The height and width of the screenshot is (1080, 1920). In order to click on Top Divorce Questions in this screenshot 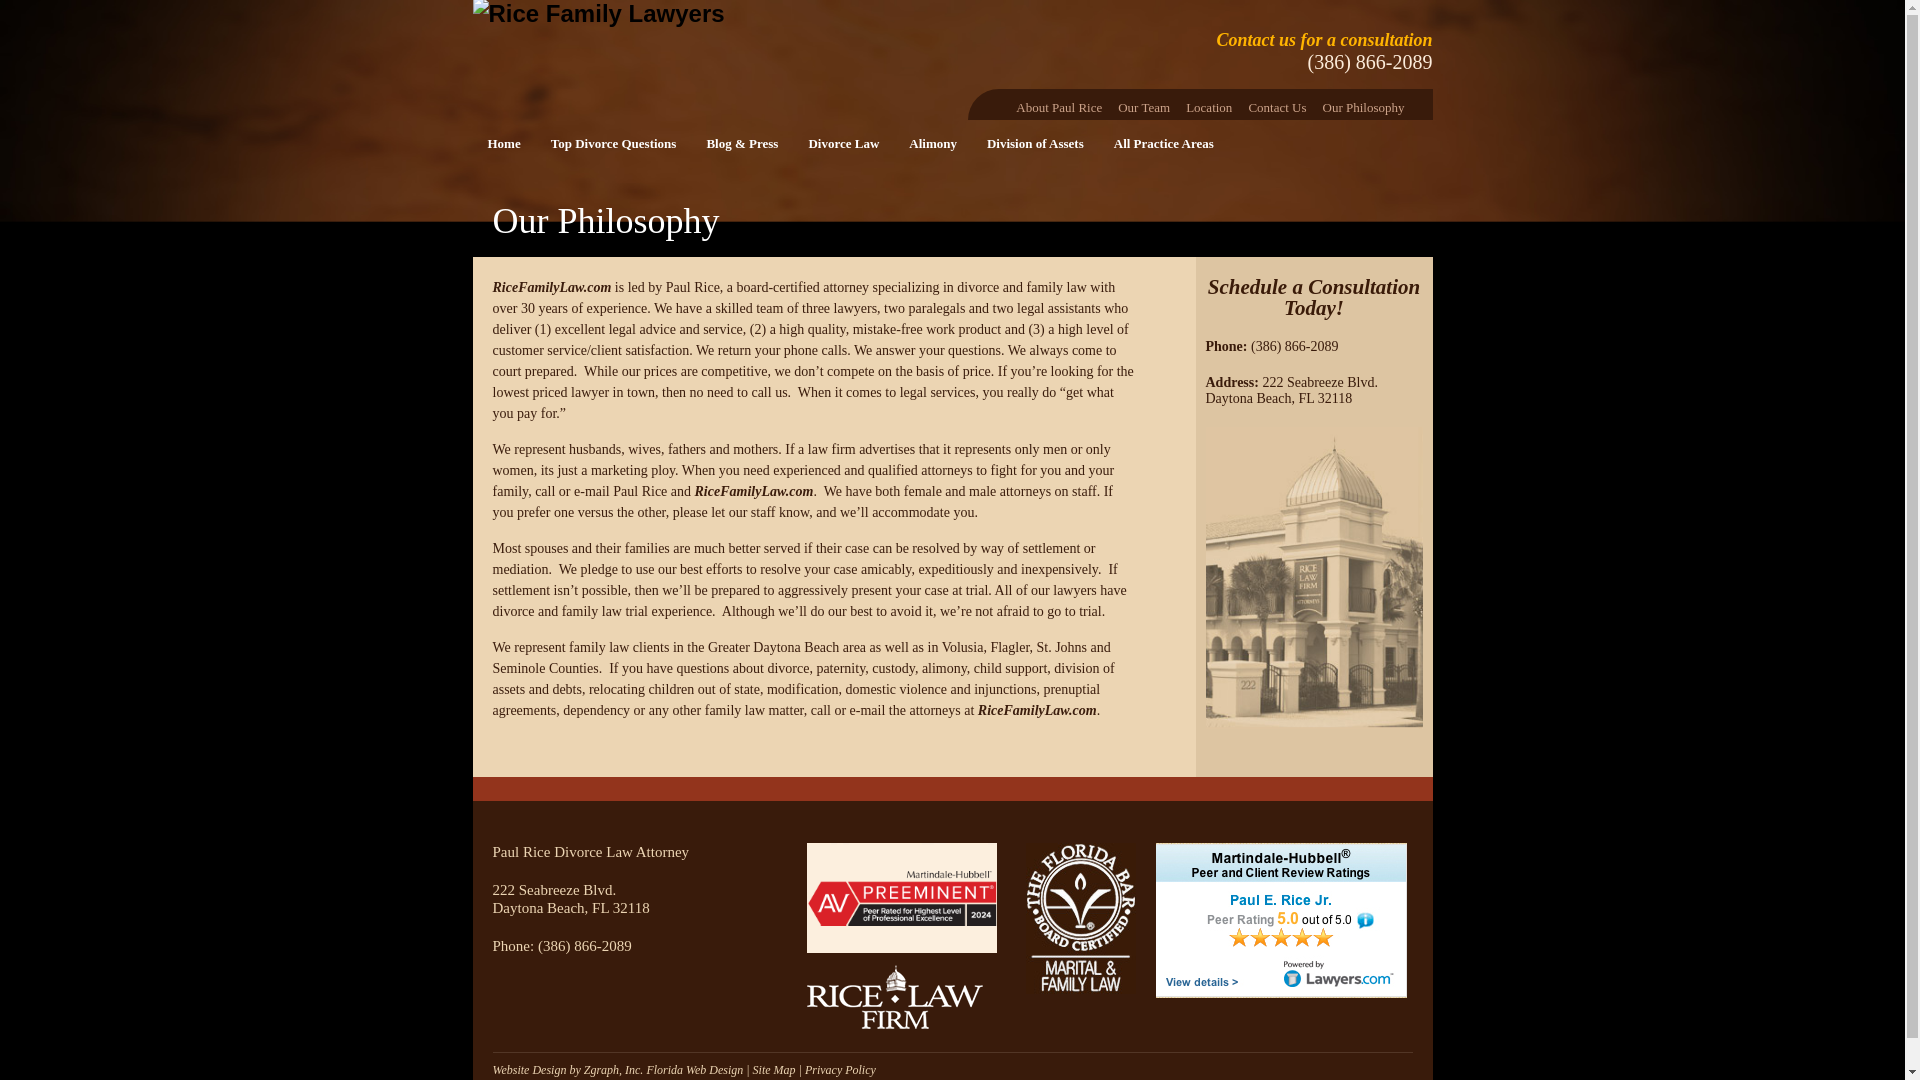, I will do `click(613, 144)`.